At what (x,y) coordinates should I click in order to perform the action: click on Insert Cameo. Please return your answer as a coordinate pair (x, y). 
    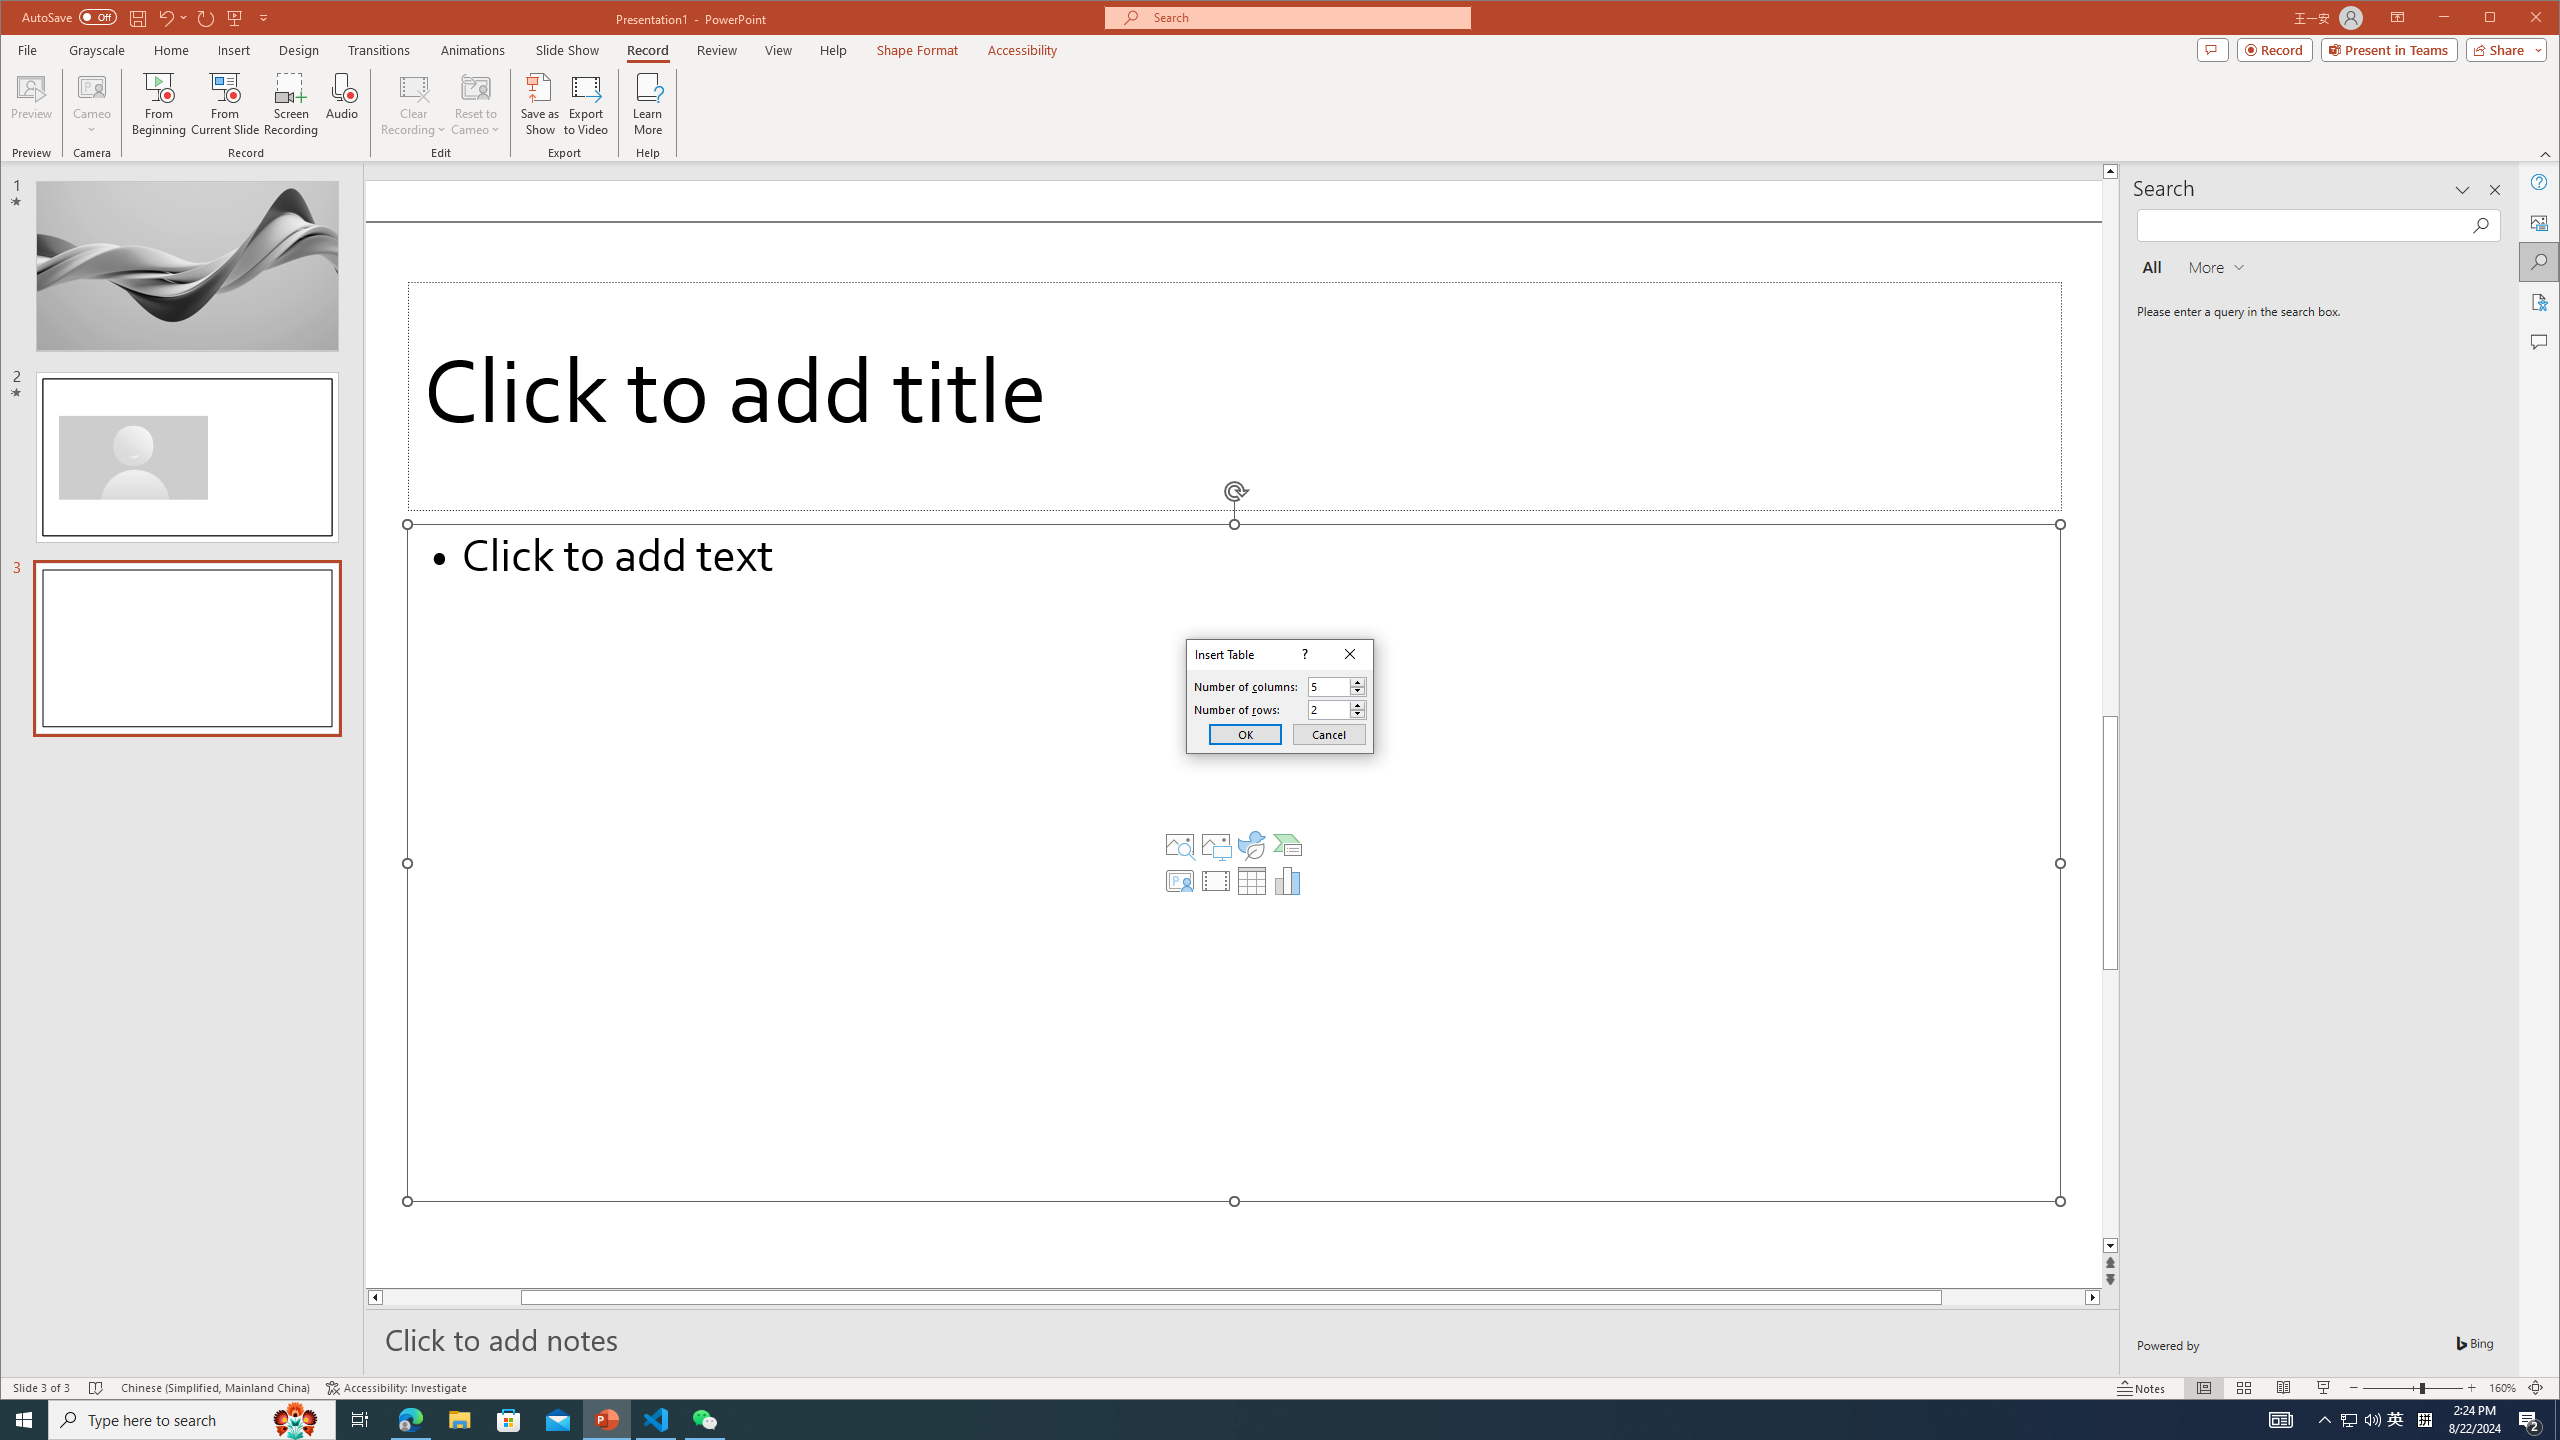
    Looking at the image, I should click on (1180, 881).